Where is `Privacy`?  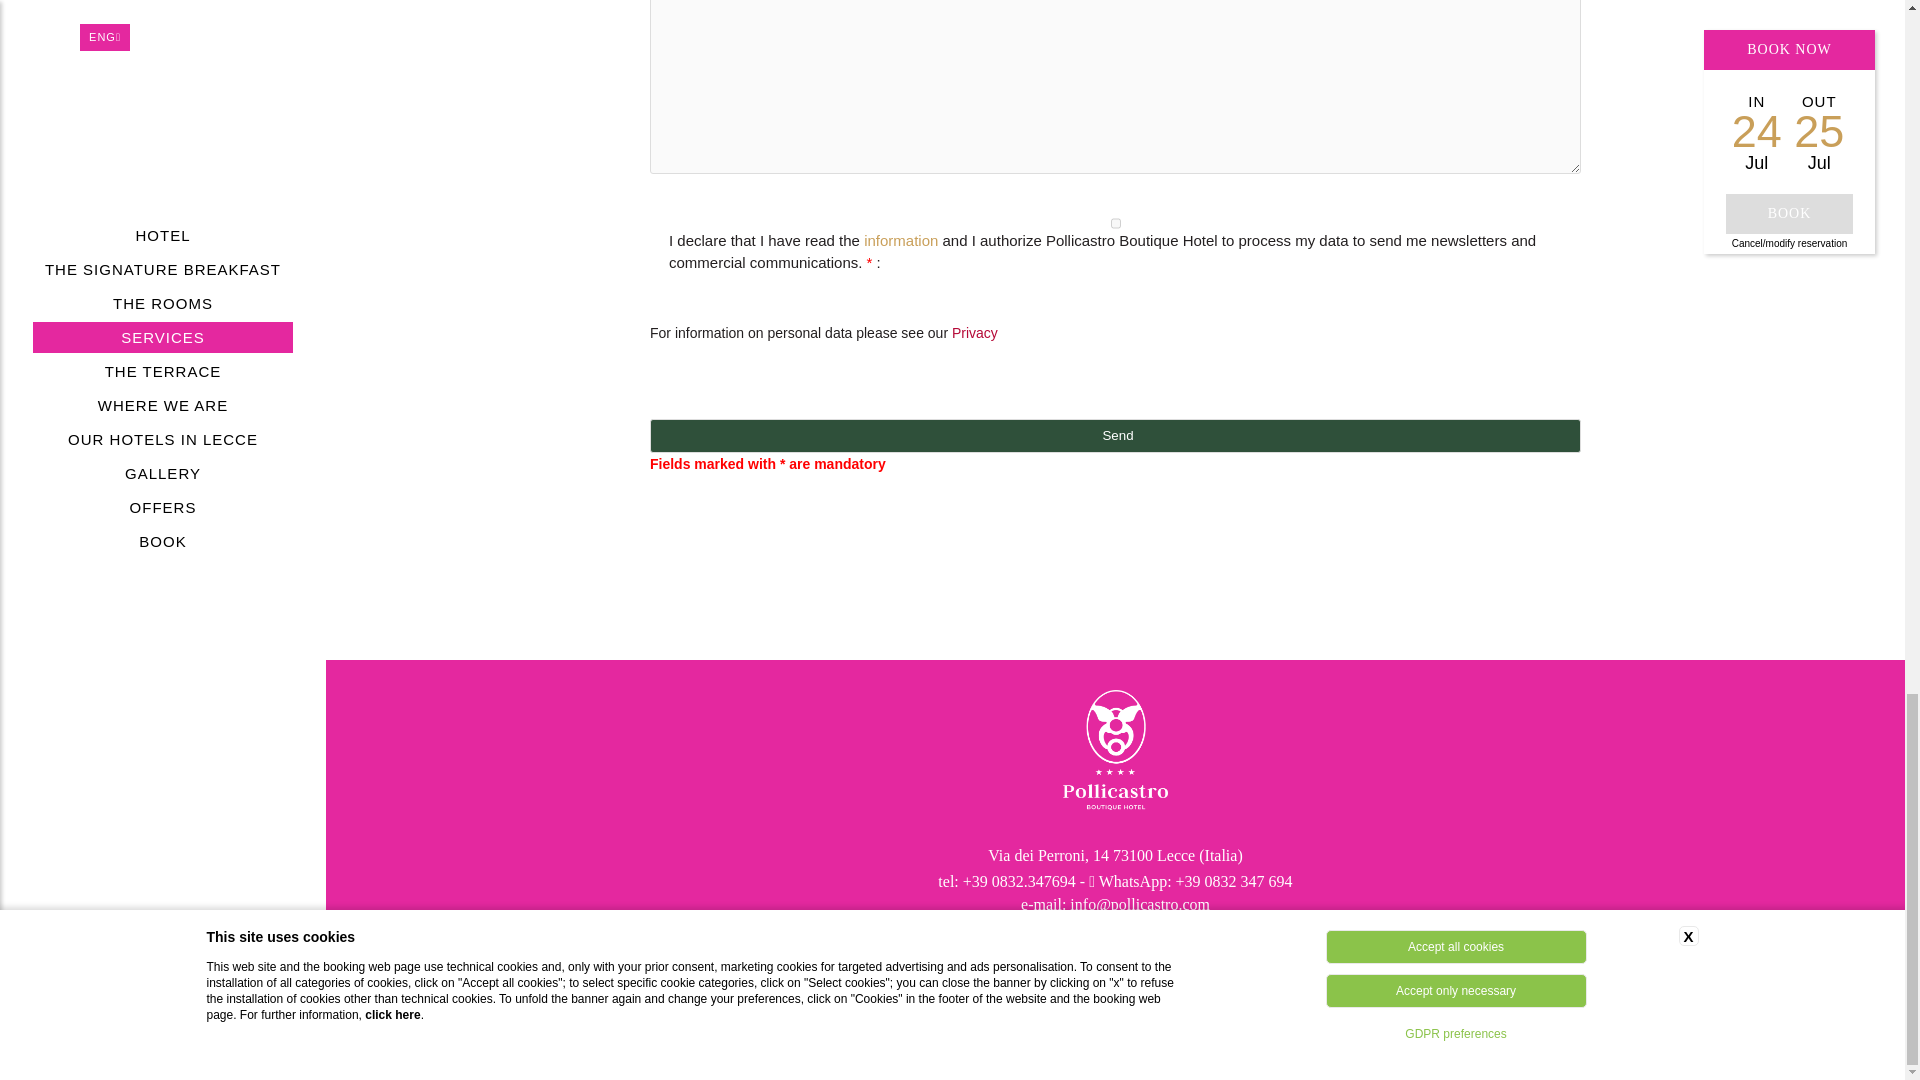
Privacy is located at coordinates (1016, 976).